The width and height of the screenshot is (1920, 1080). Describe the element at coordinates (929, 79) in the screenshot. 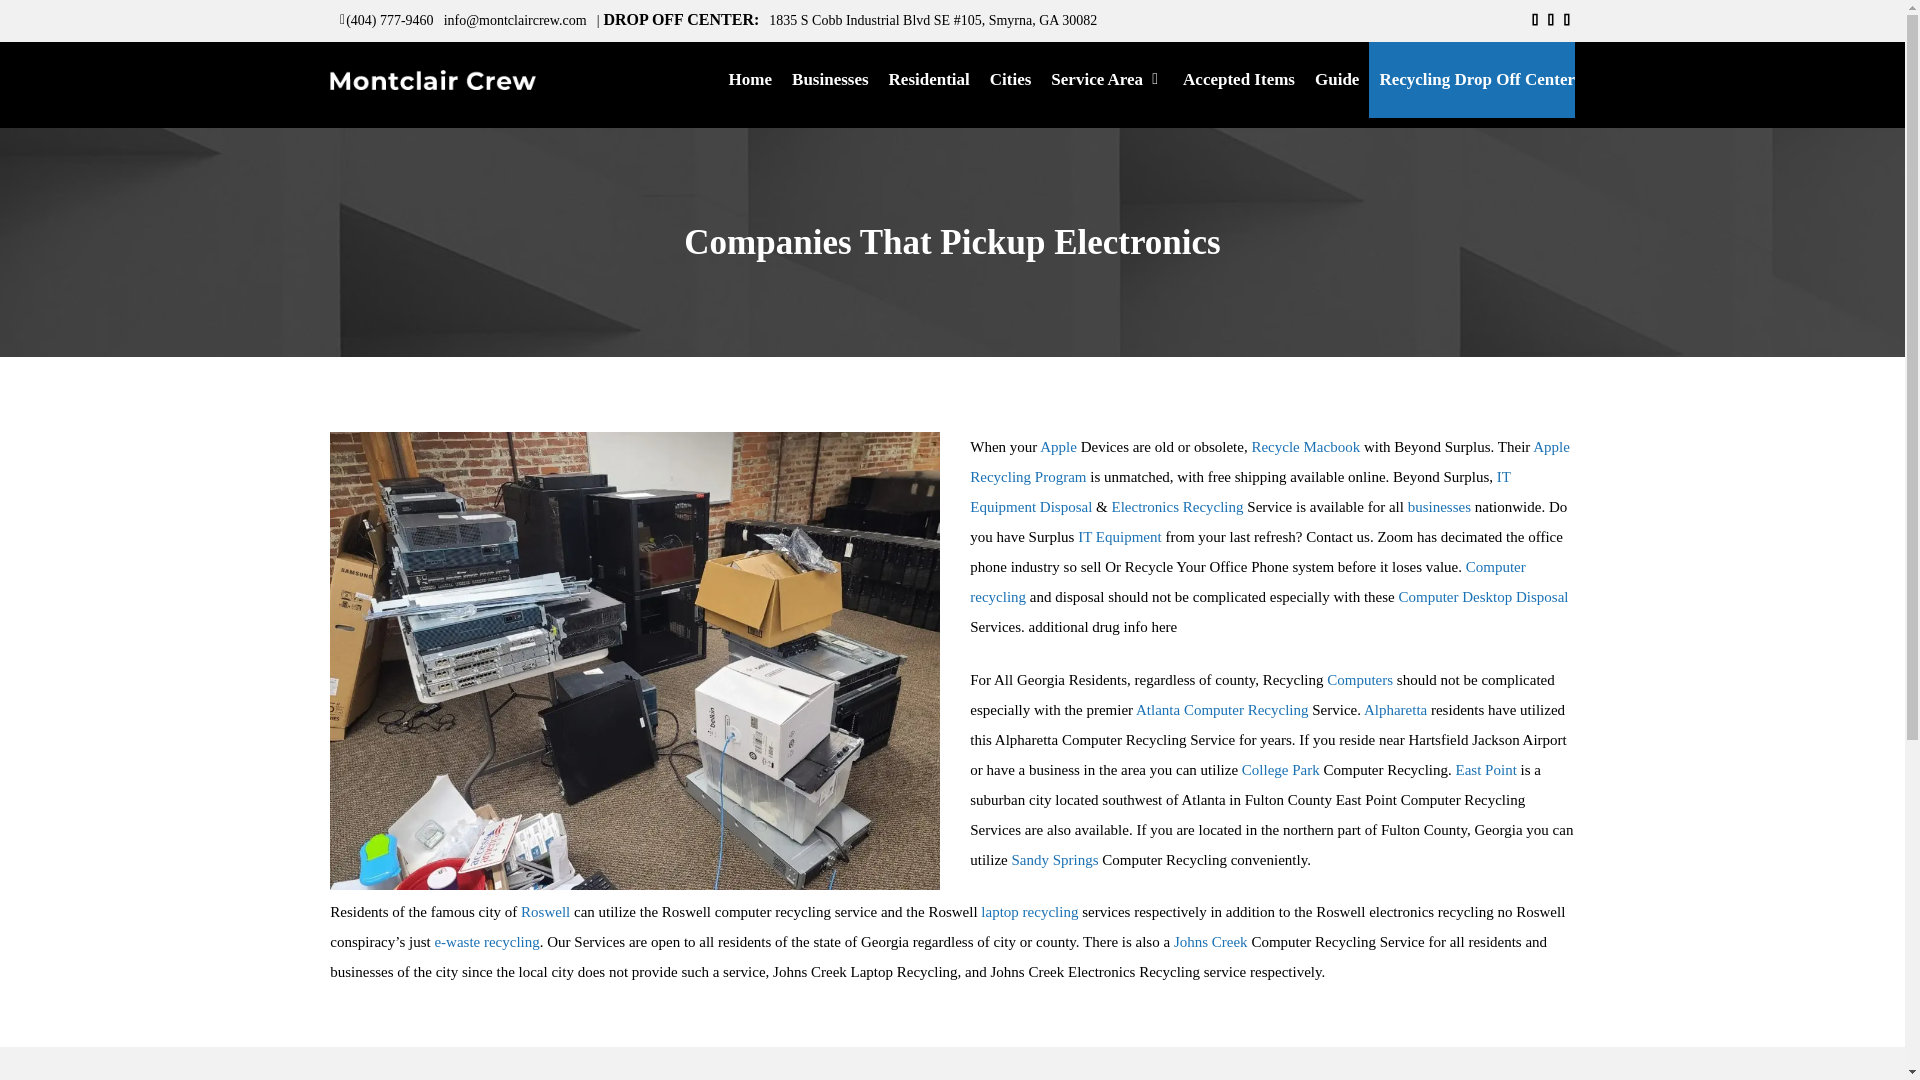

I see `Residential` at that location.